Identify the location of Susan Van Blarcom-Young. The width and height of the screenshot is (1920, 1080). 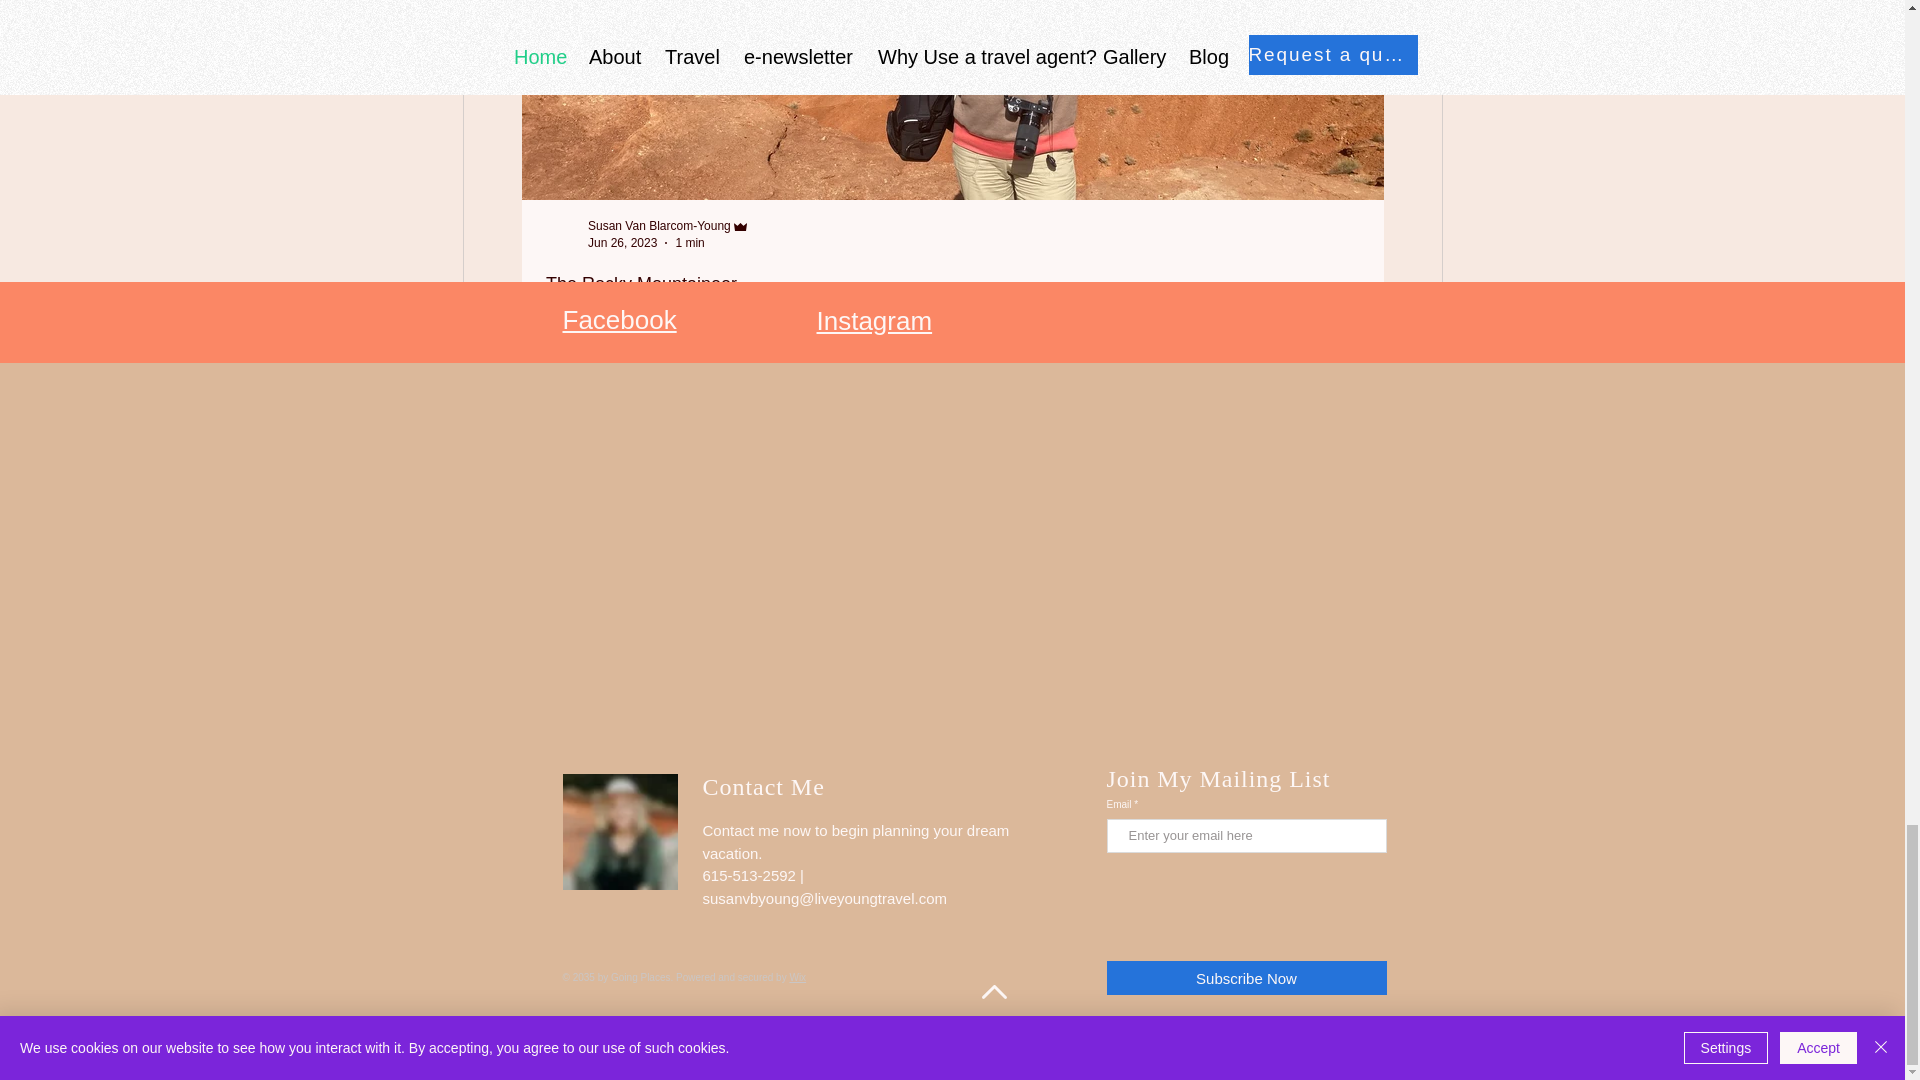
(1480, 396).